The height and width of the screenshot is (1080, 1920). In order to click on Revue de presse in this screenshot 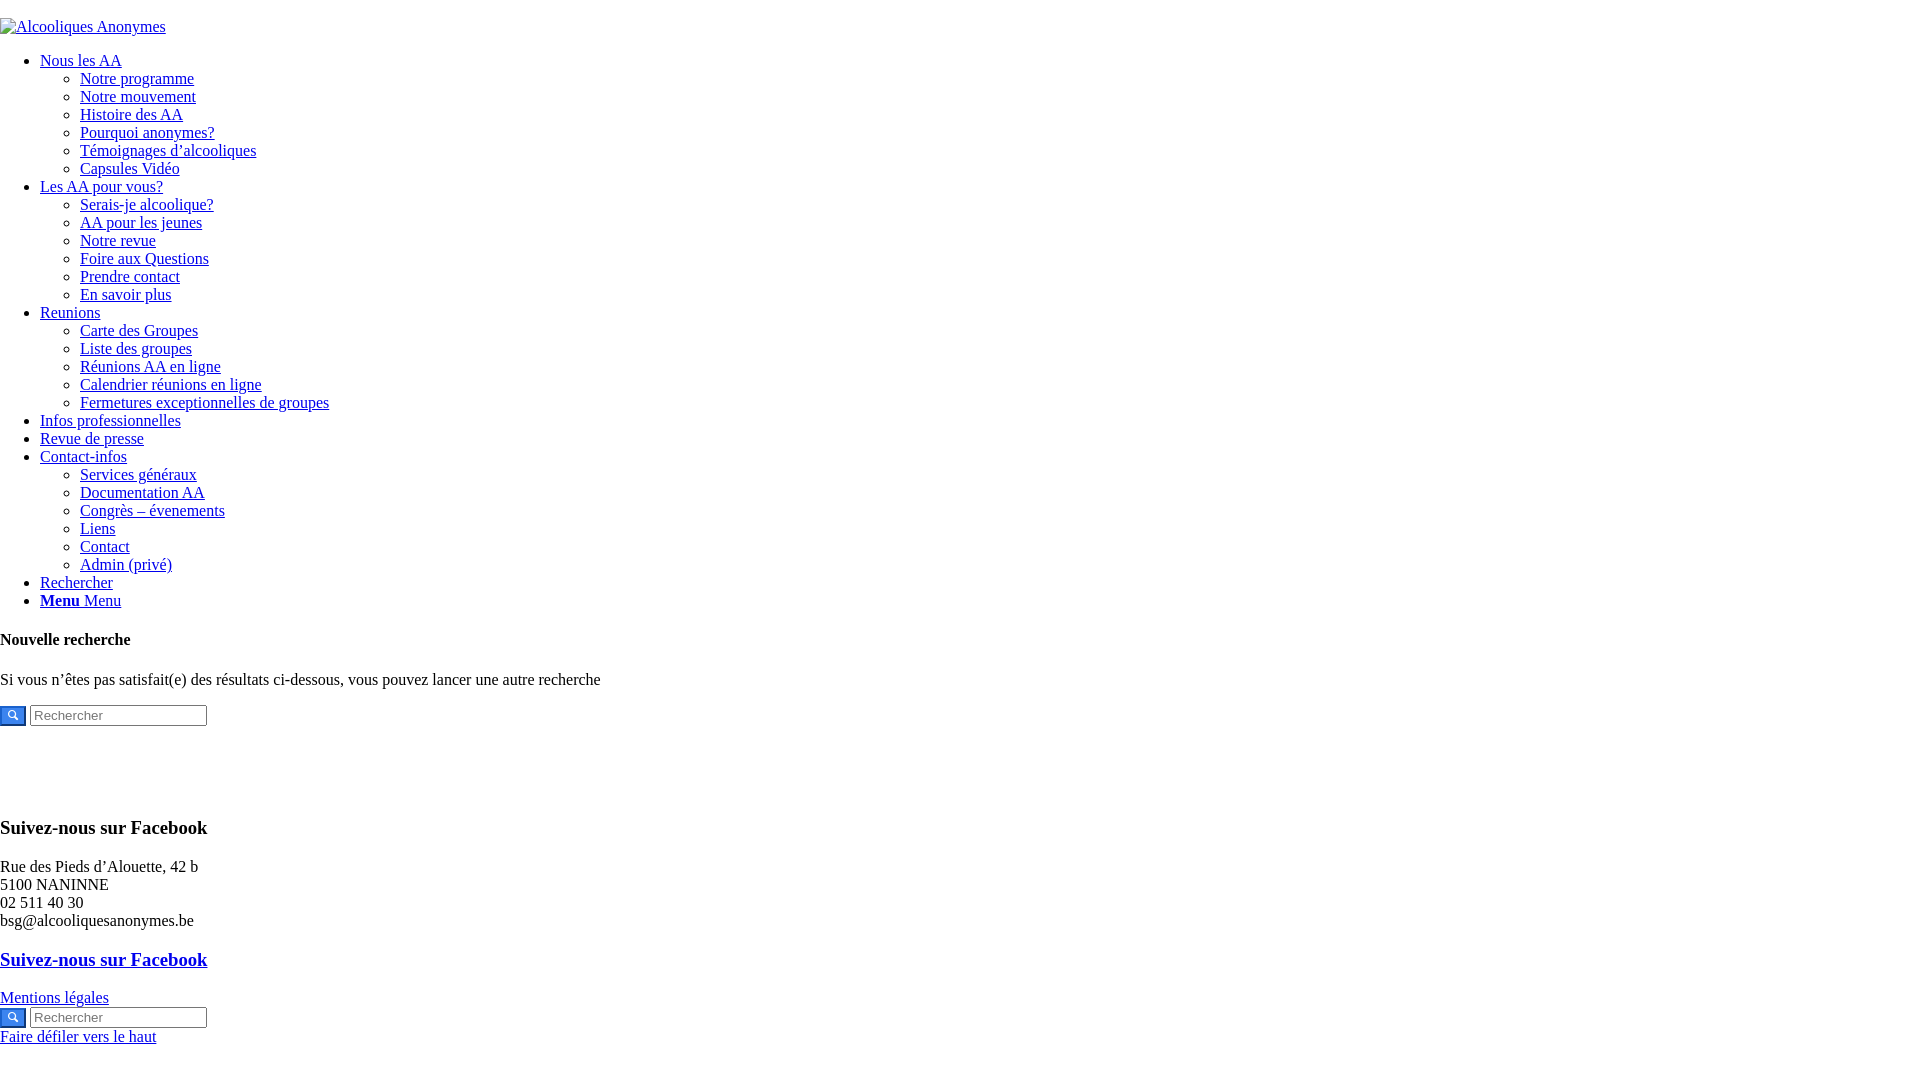, I will do `click(92, 438)`.